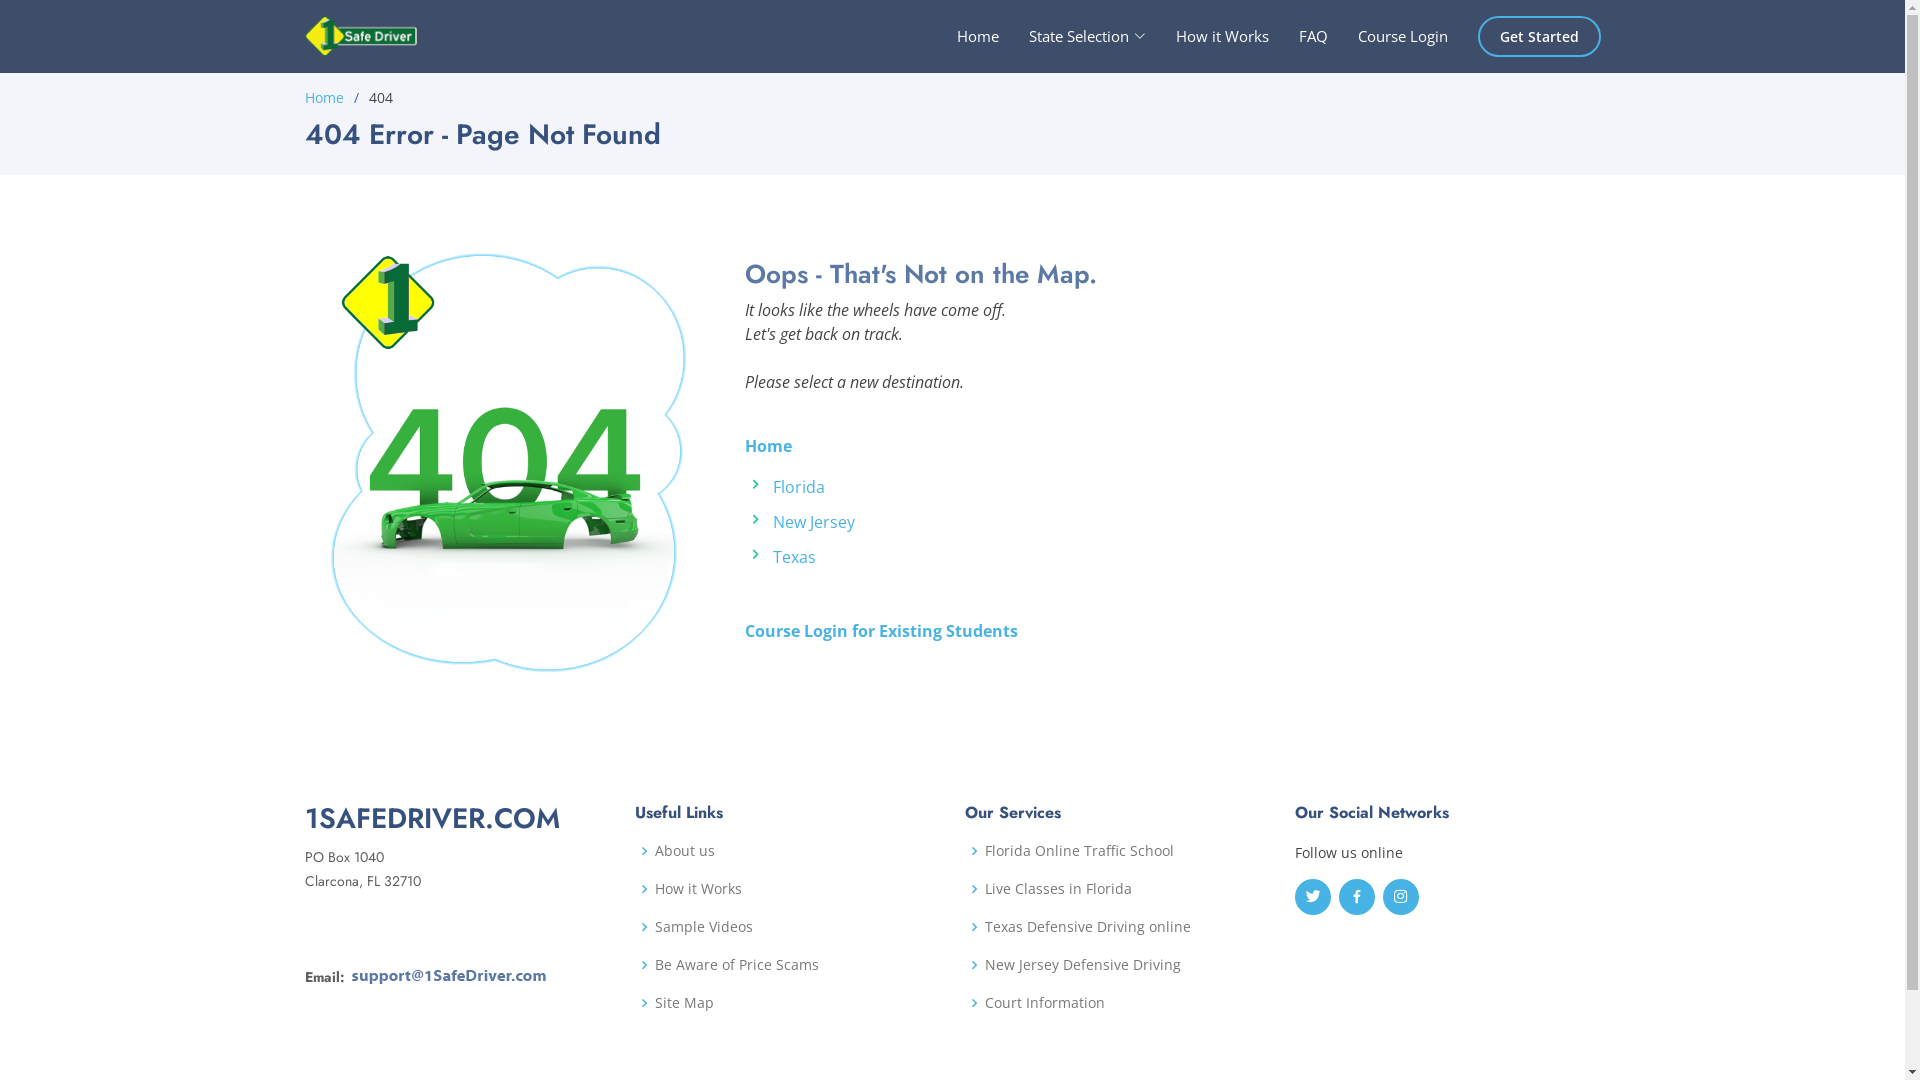 Image resolution: width=1920 pixels, height=1080 pixels. What do you see at coordinates (1078, 851) in the screenshot?
I see `Florida Online Traffic School` at bounding box center [1078, 851].